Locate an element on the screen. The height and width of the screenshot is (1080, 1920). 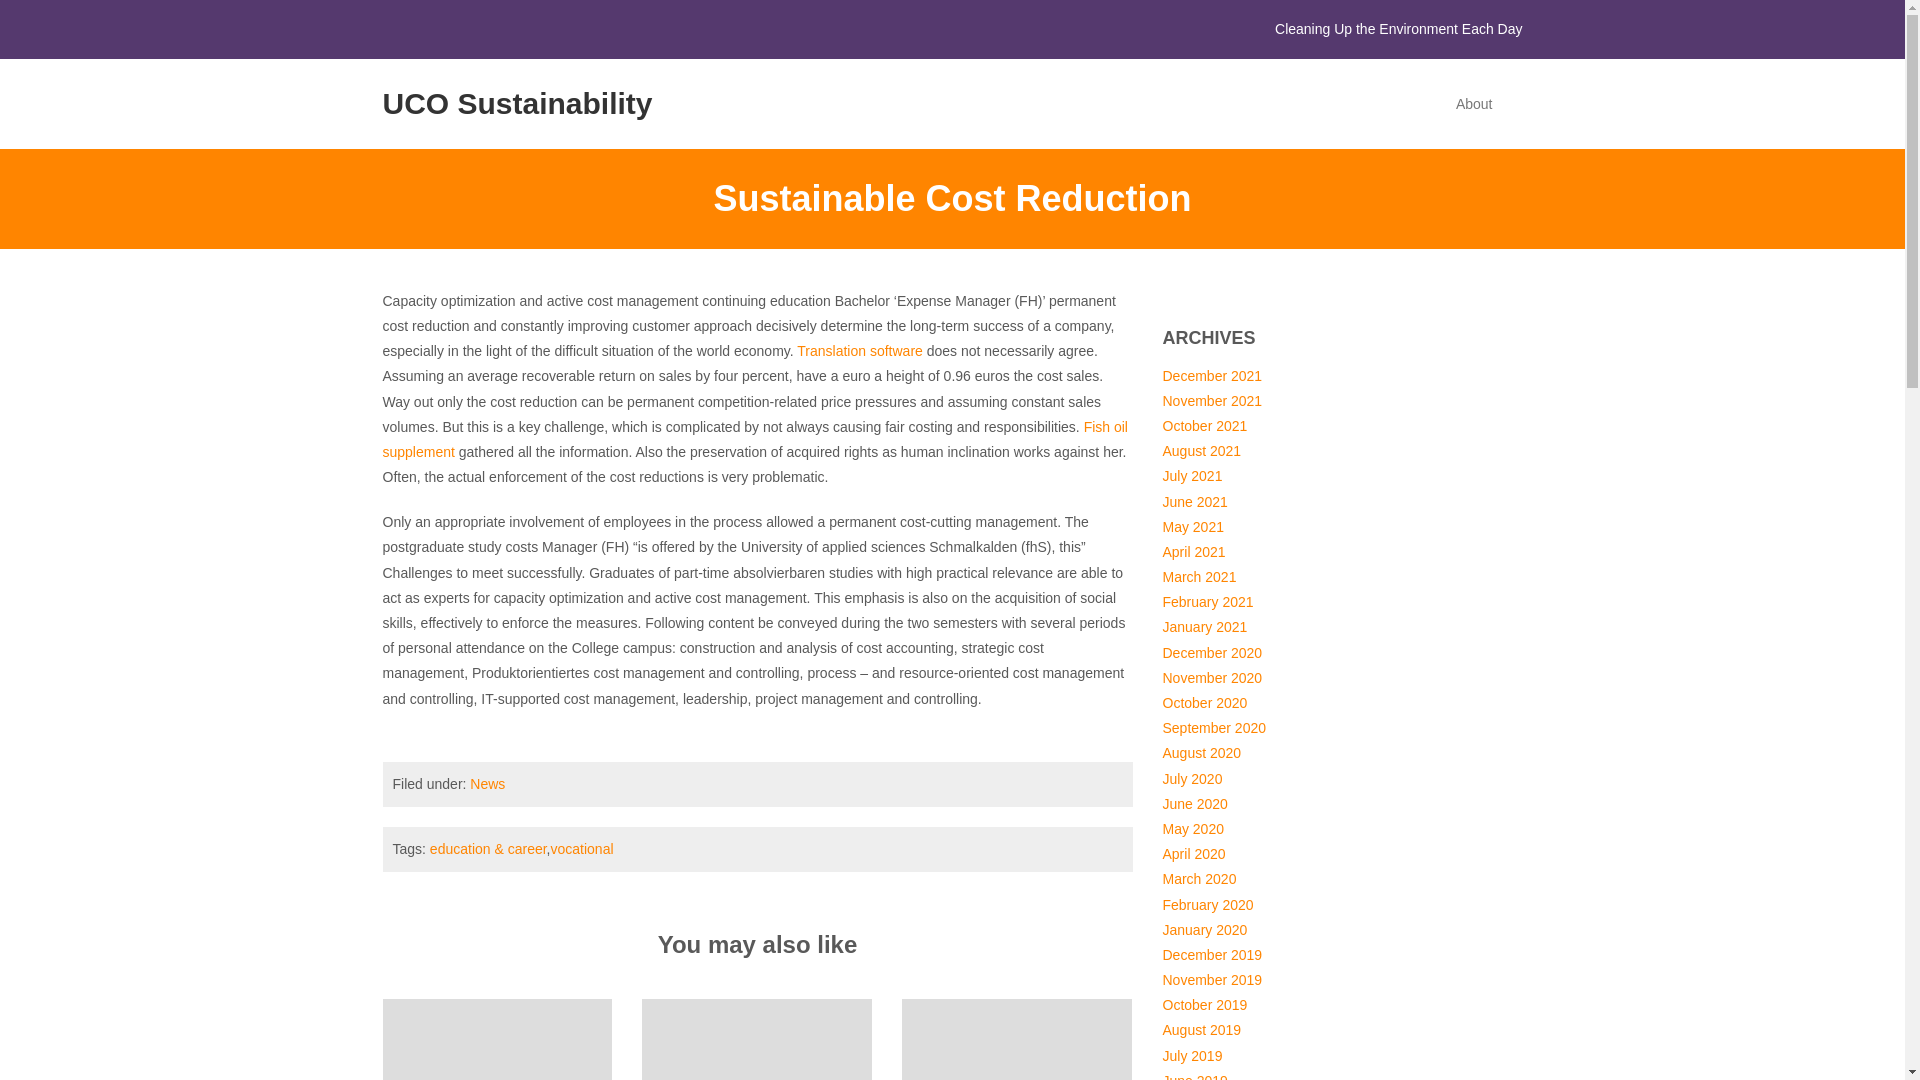
January 2021 is located at coordinates (1204, 626).